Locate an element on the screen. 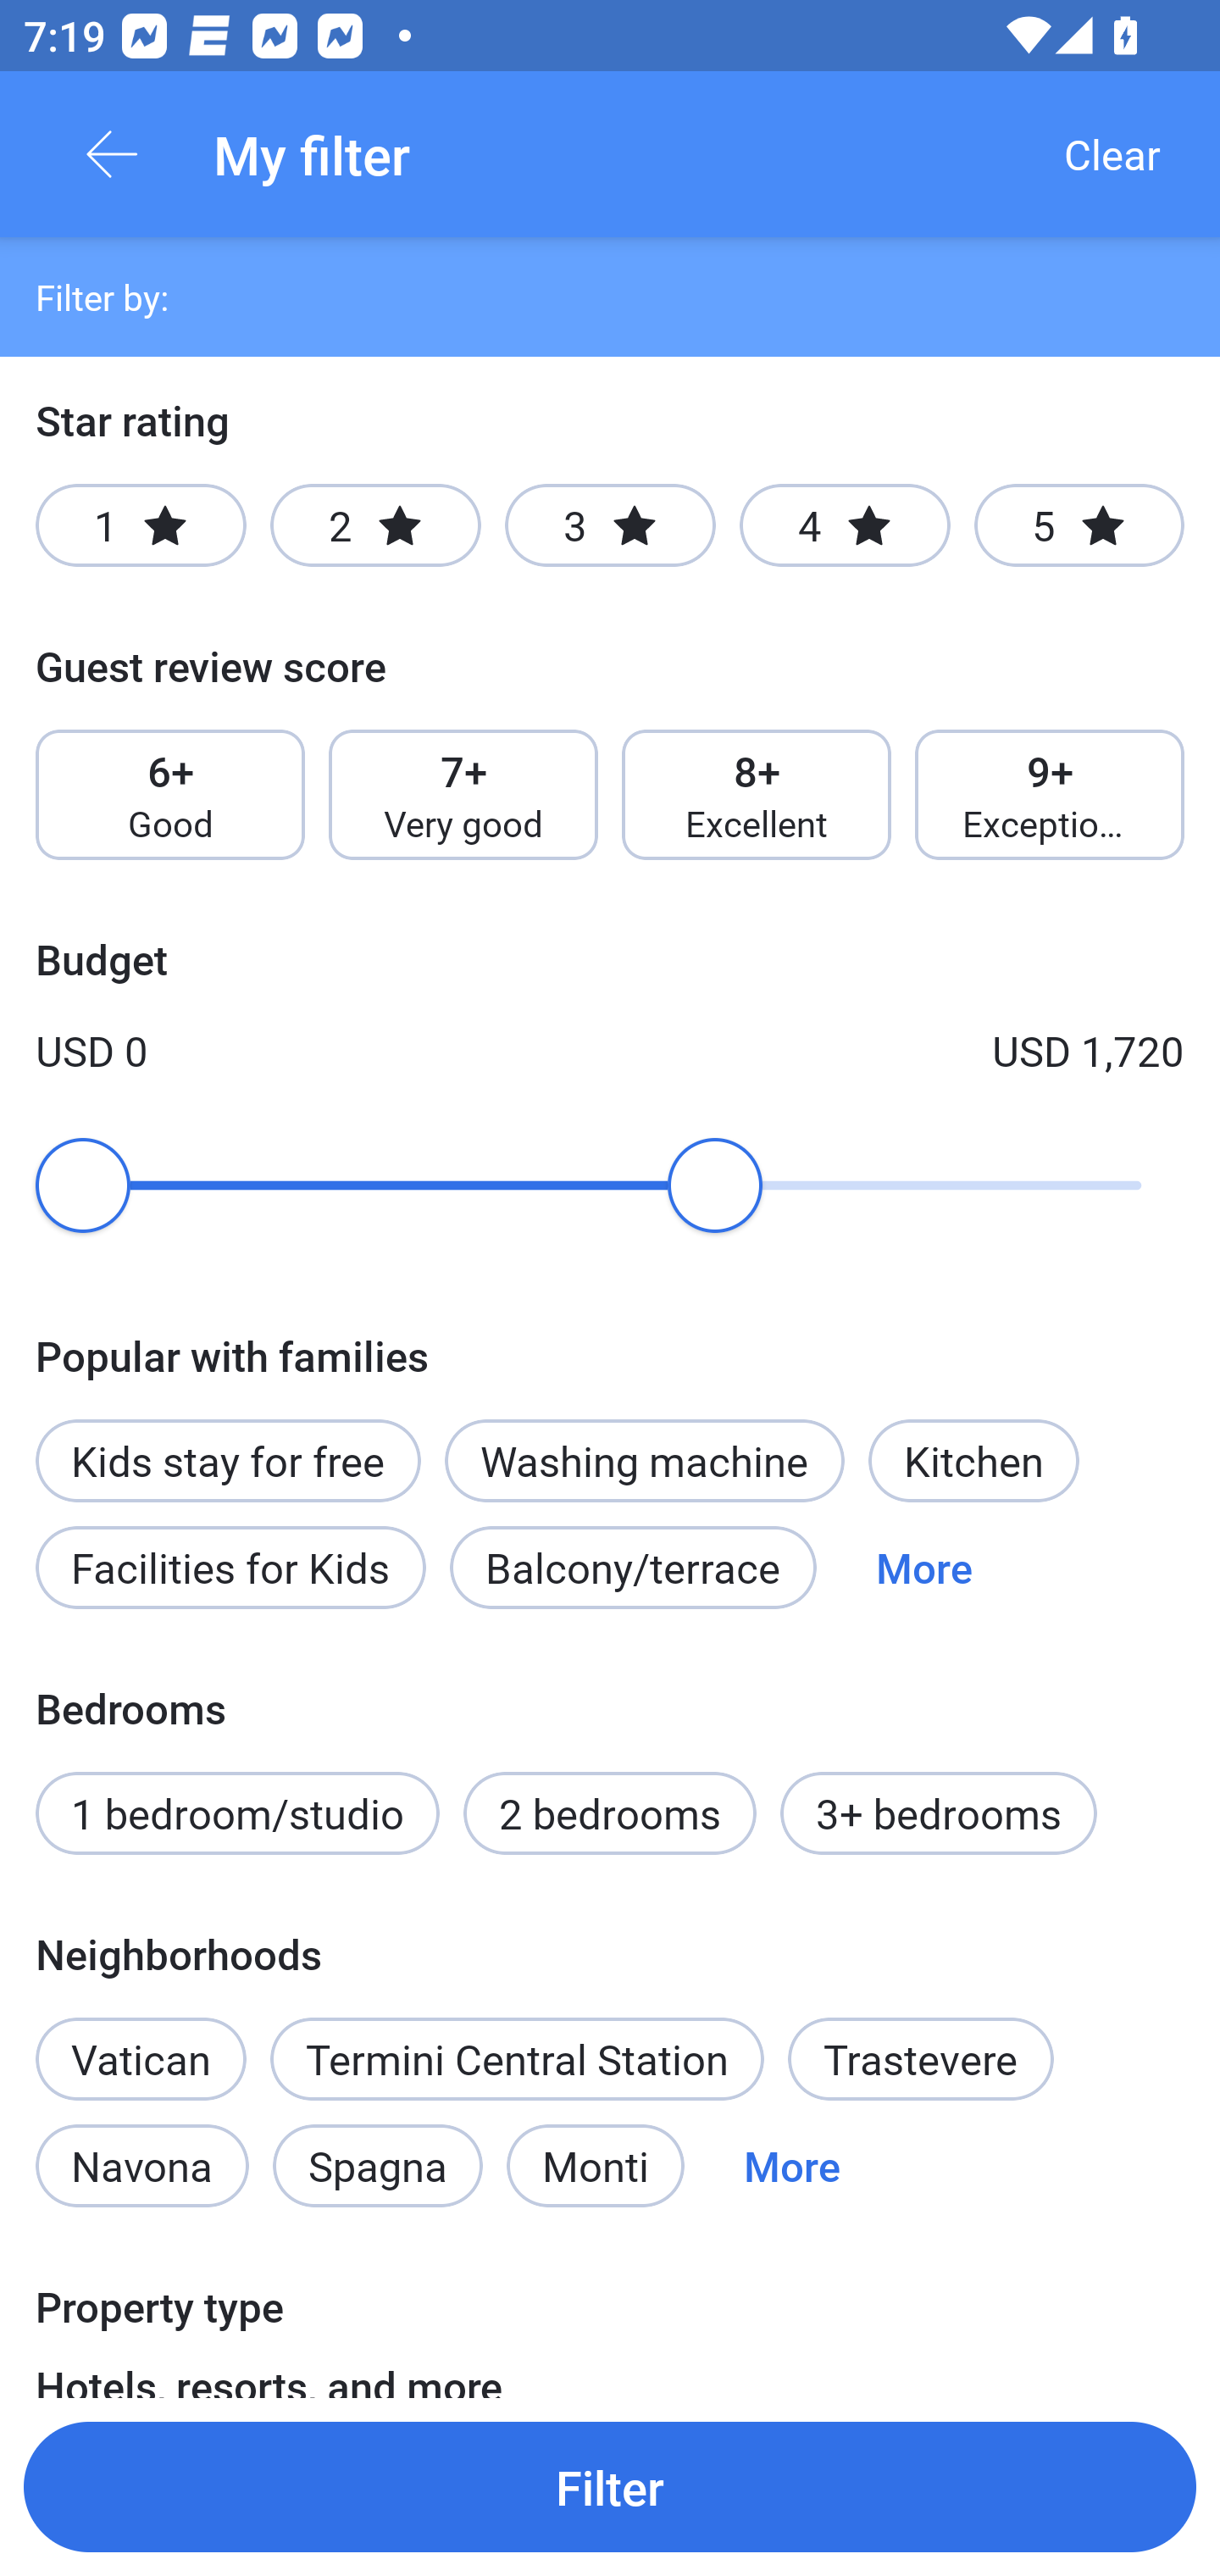 The image size is (1220, 2576). Trastevere is located at coordinates (921, 2059).